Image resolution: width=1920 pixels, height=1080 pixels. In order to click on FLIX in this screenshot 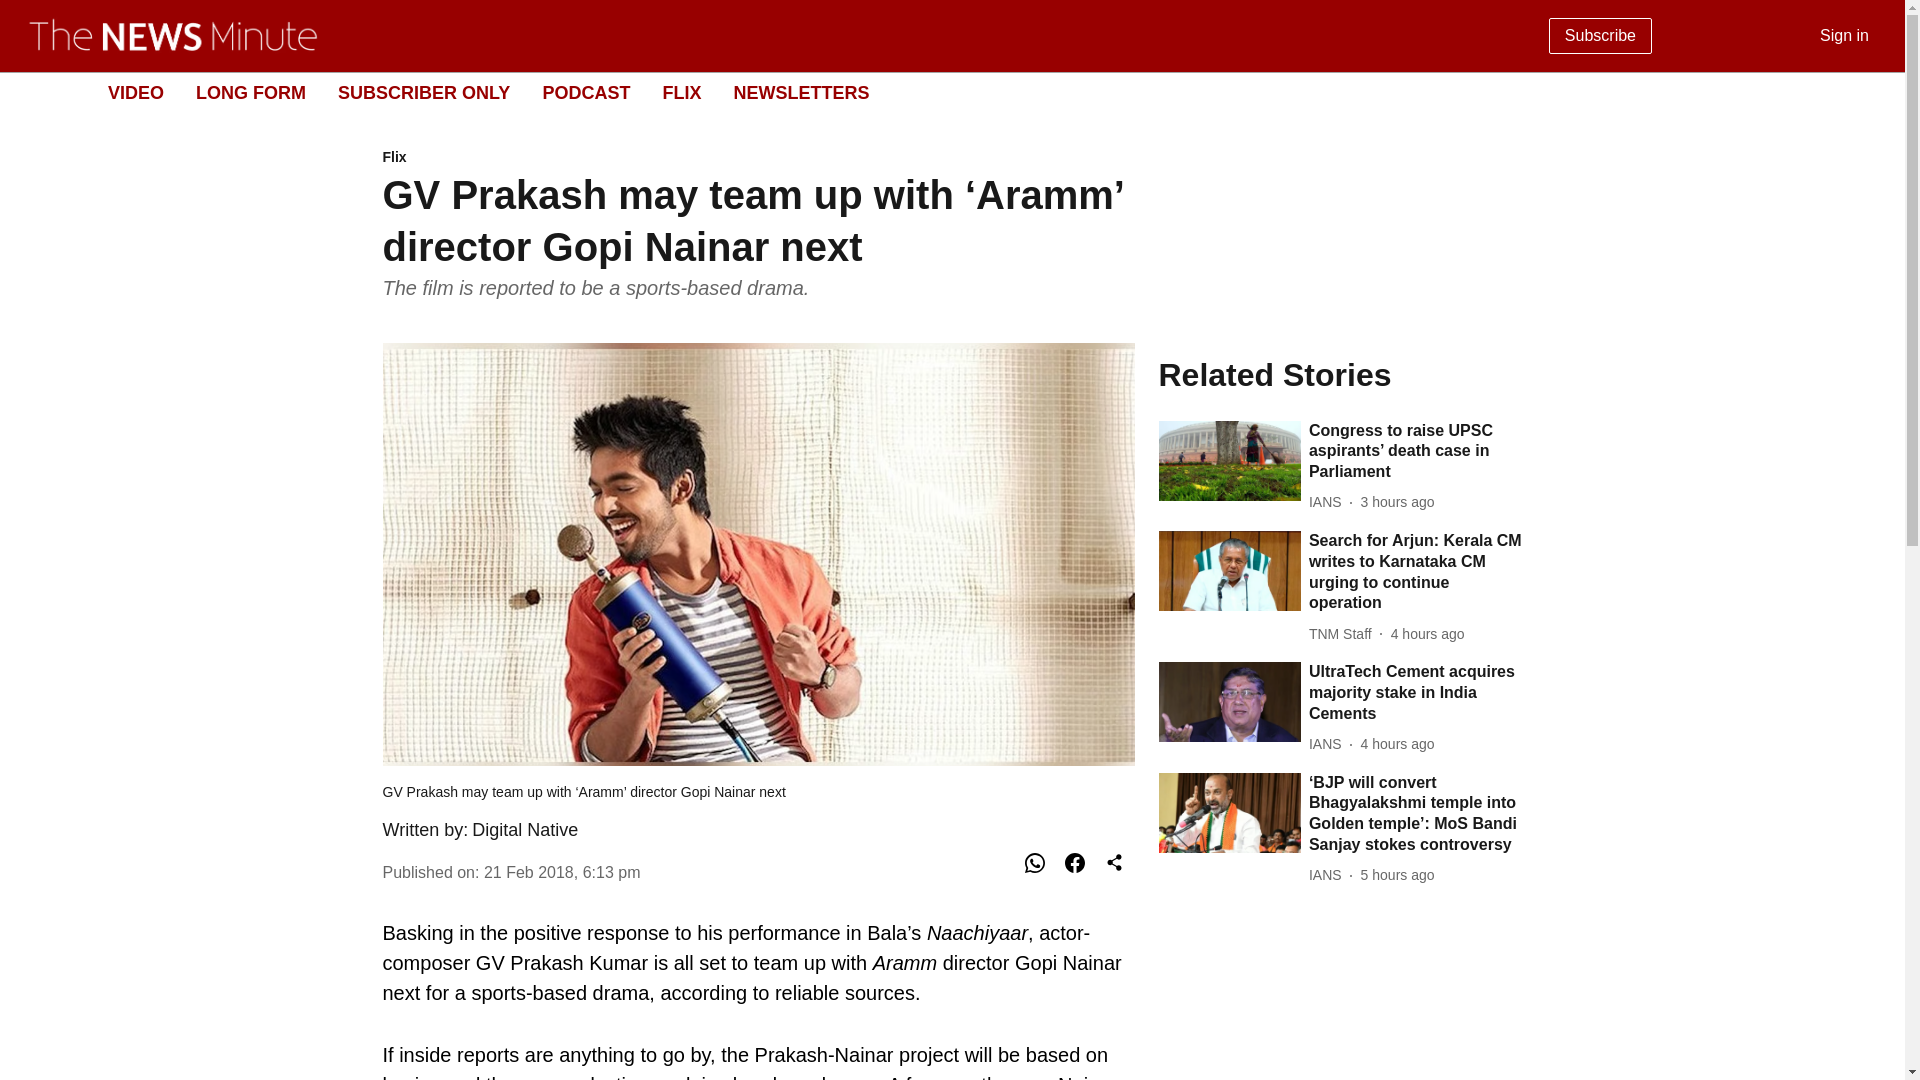, I will do `click(681, 92)`.